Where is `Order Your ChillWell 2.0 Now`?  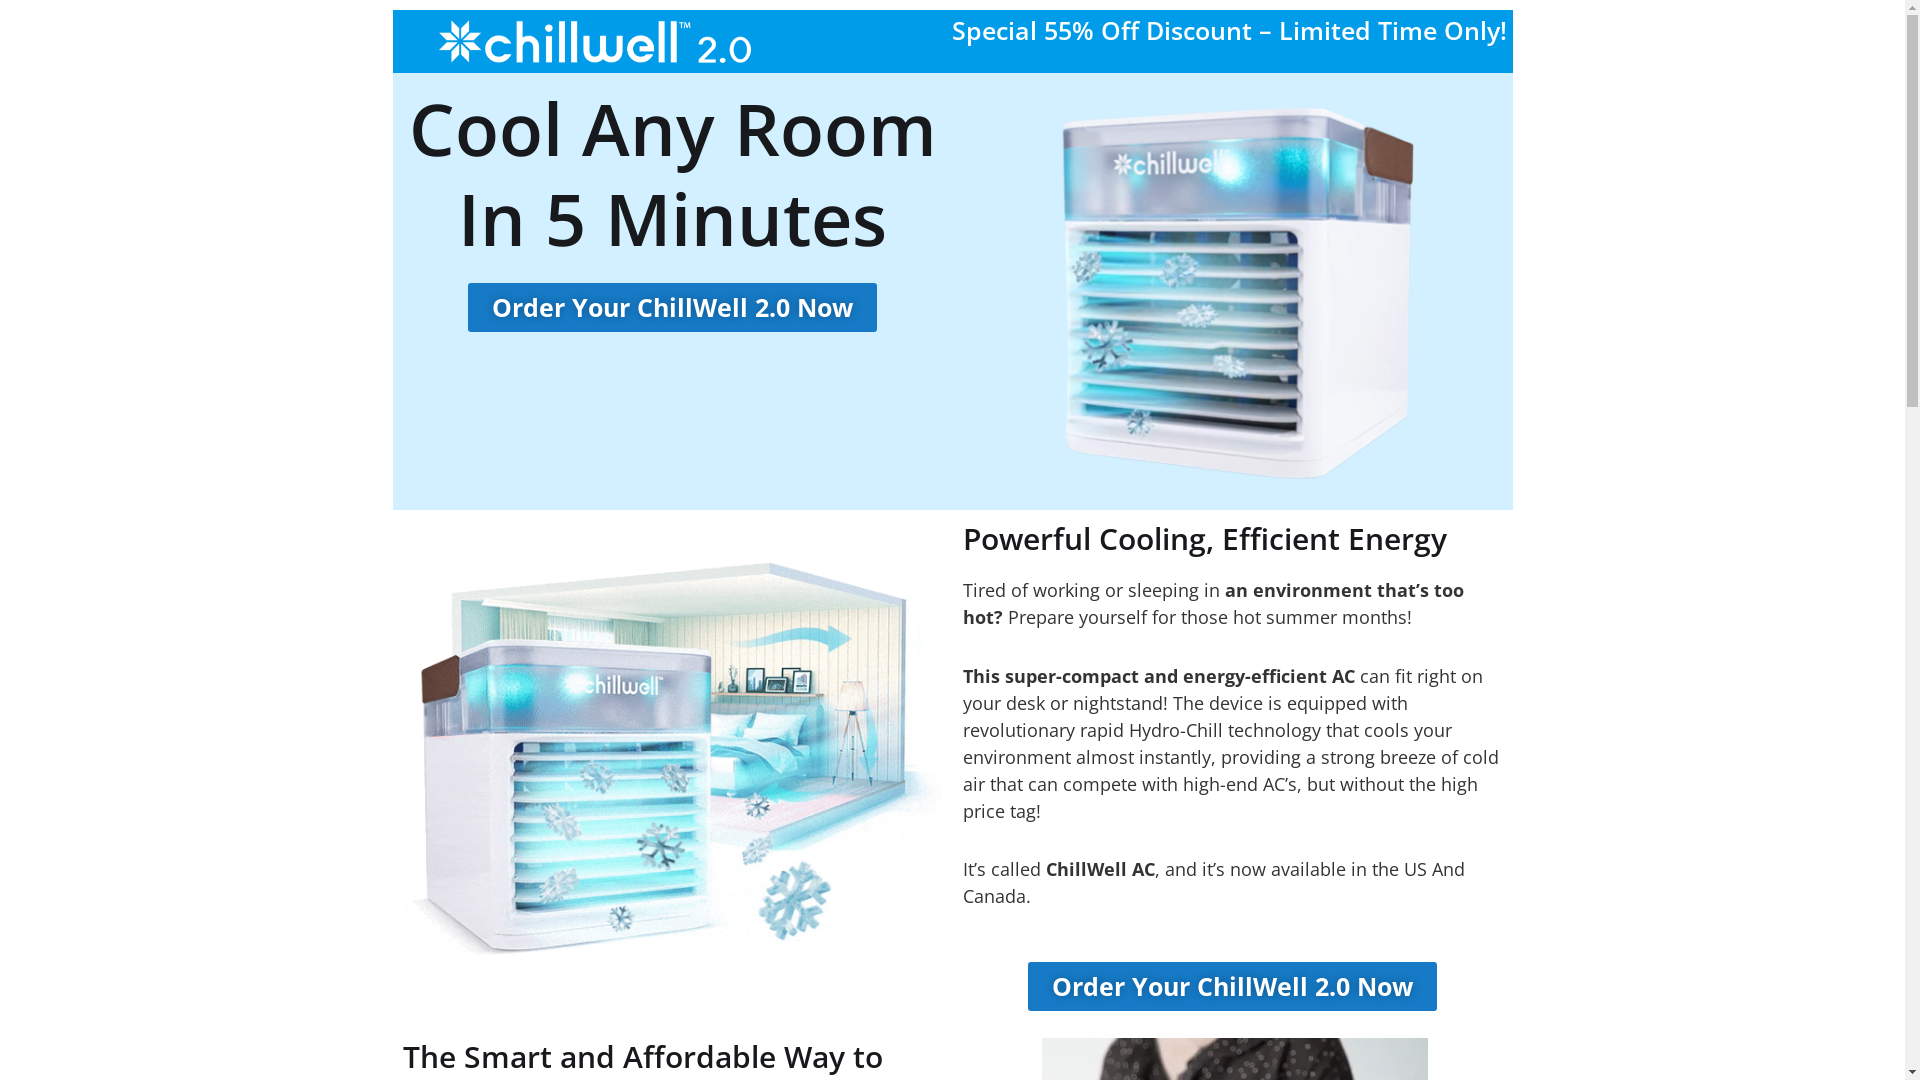 Order Your ChillWell 2.0 Now is located at coordinates (1232, 986).